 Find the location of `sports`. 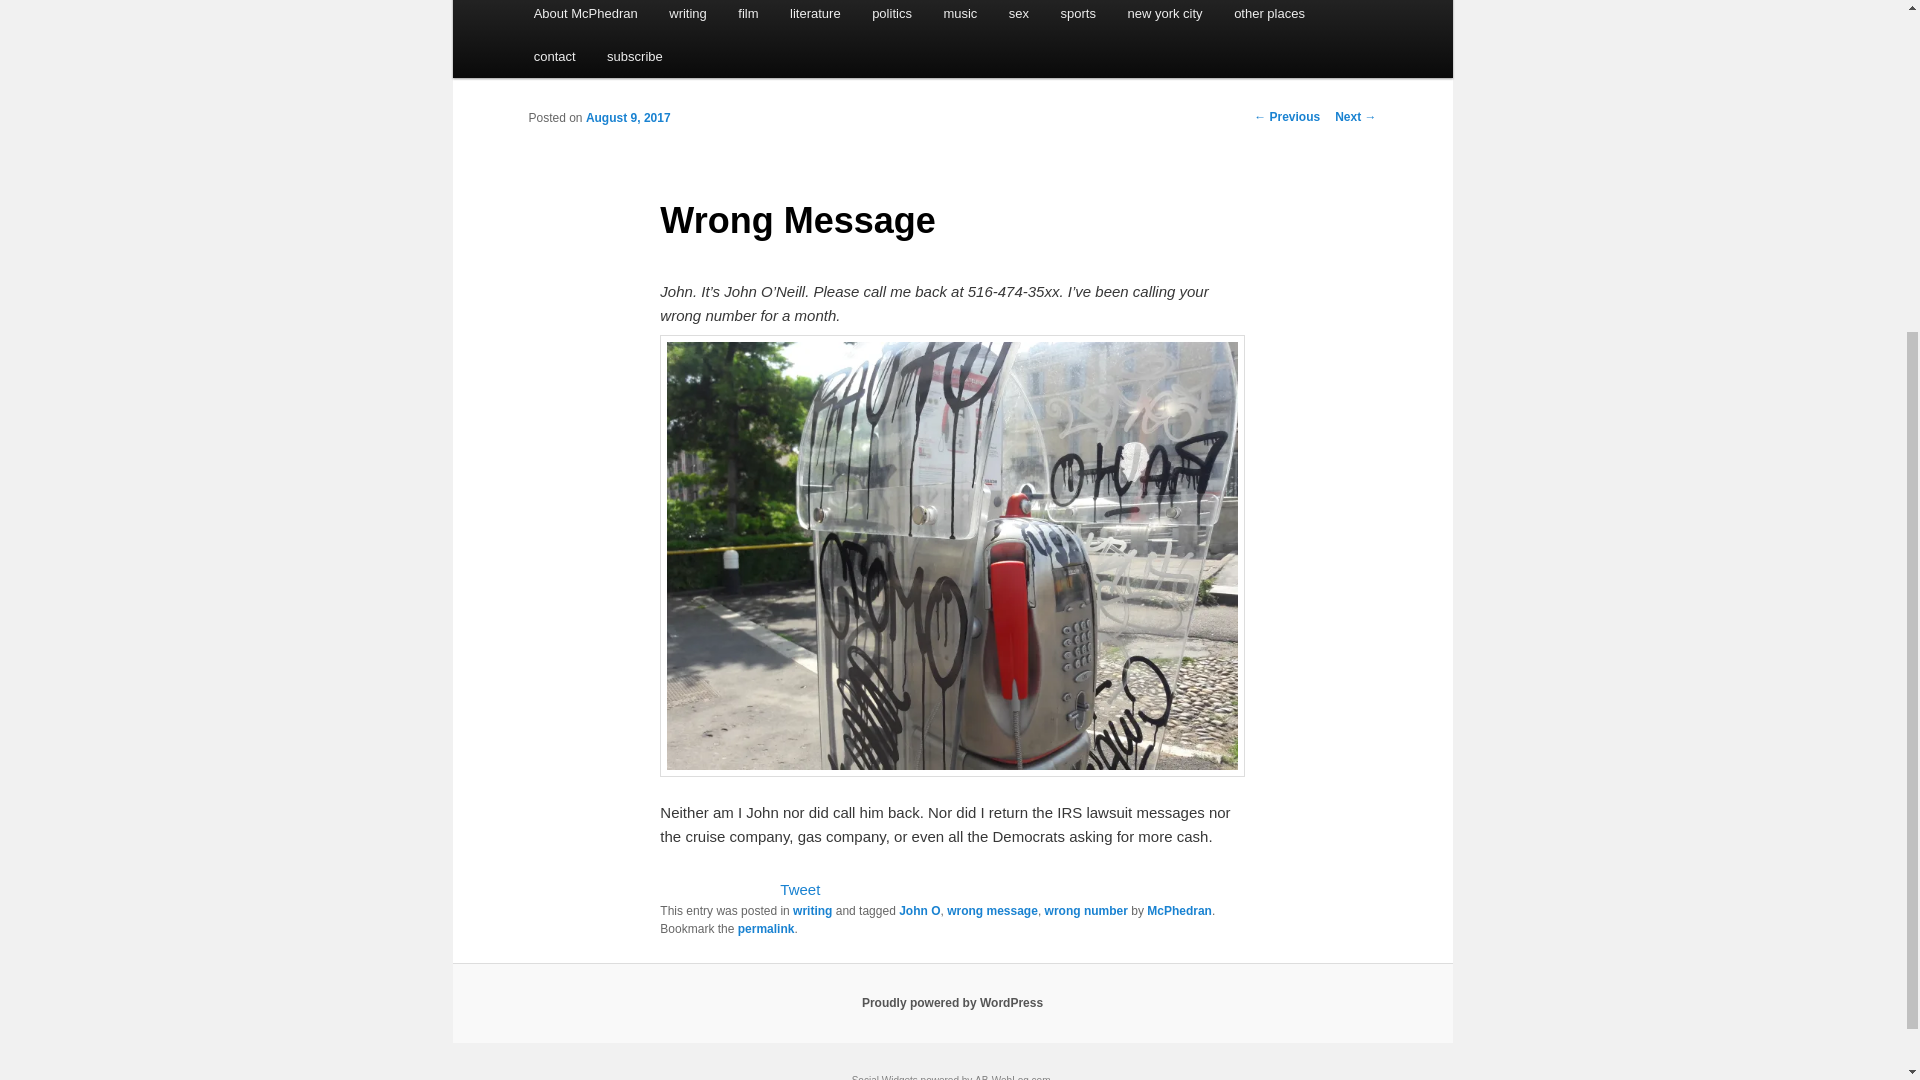

sports is located at coordinates (1078, 17).